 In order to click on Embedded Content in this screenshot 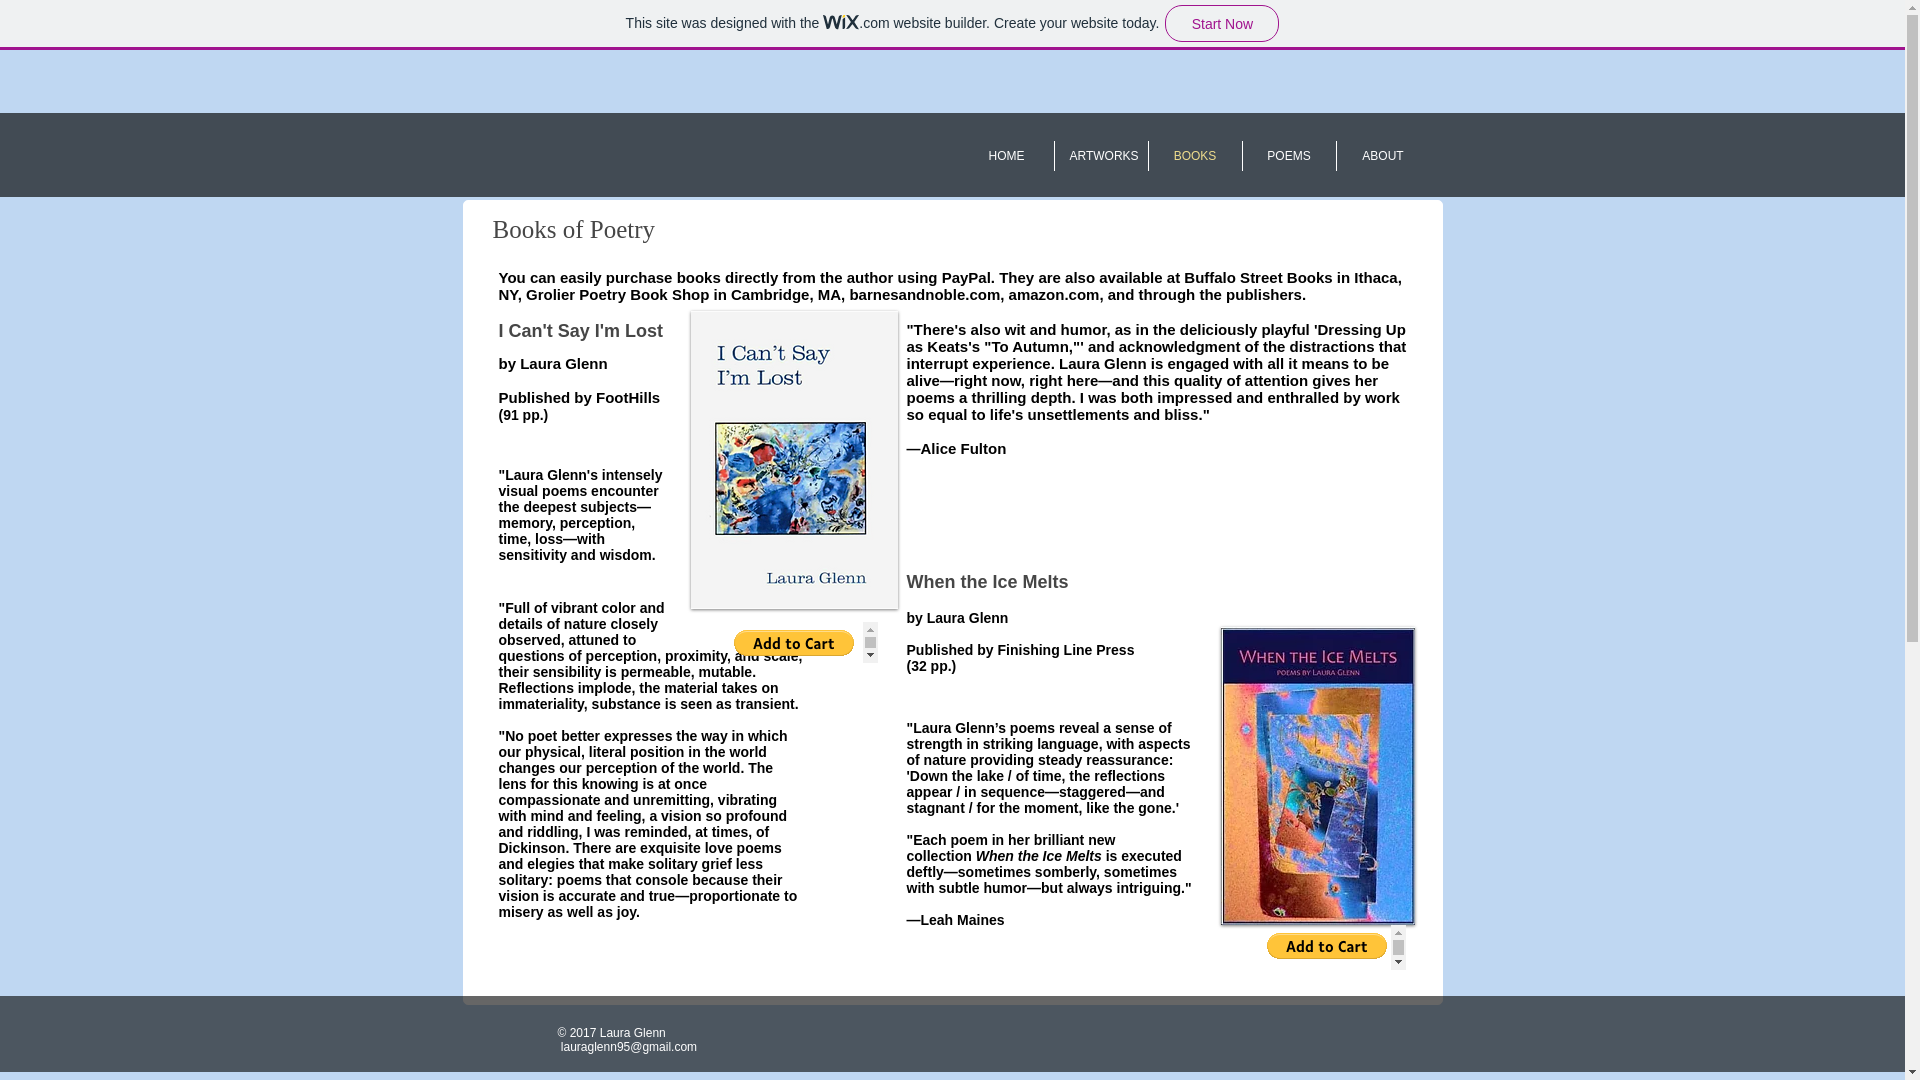, I will do `click(801, 642)`.